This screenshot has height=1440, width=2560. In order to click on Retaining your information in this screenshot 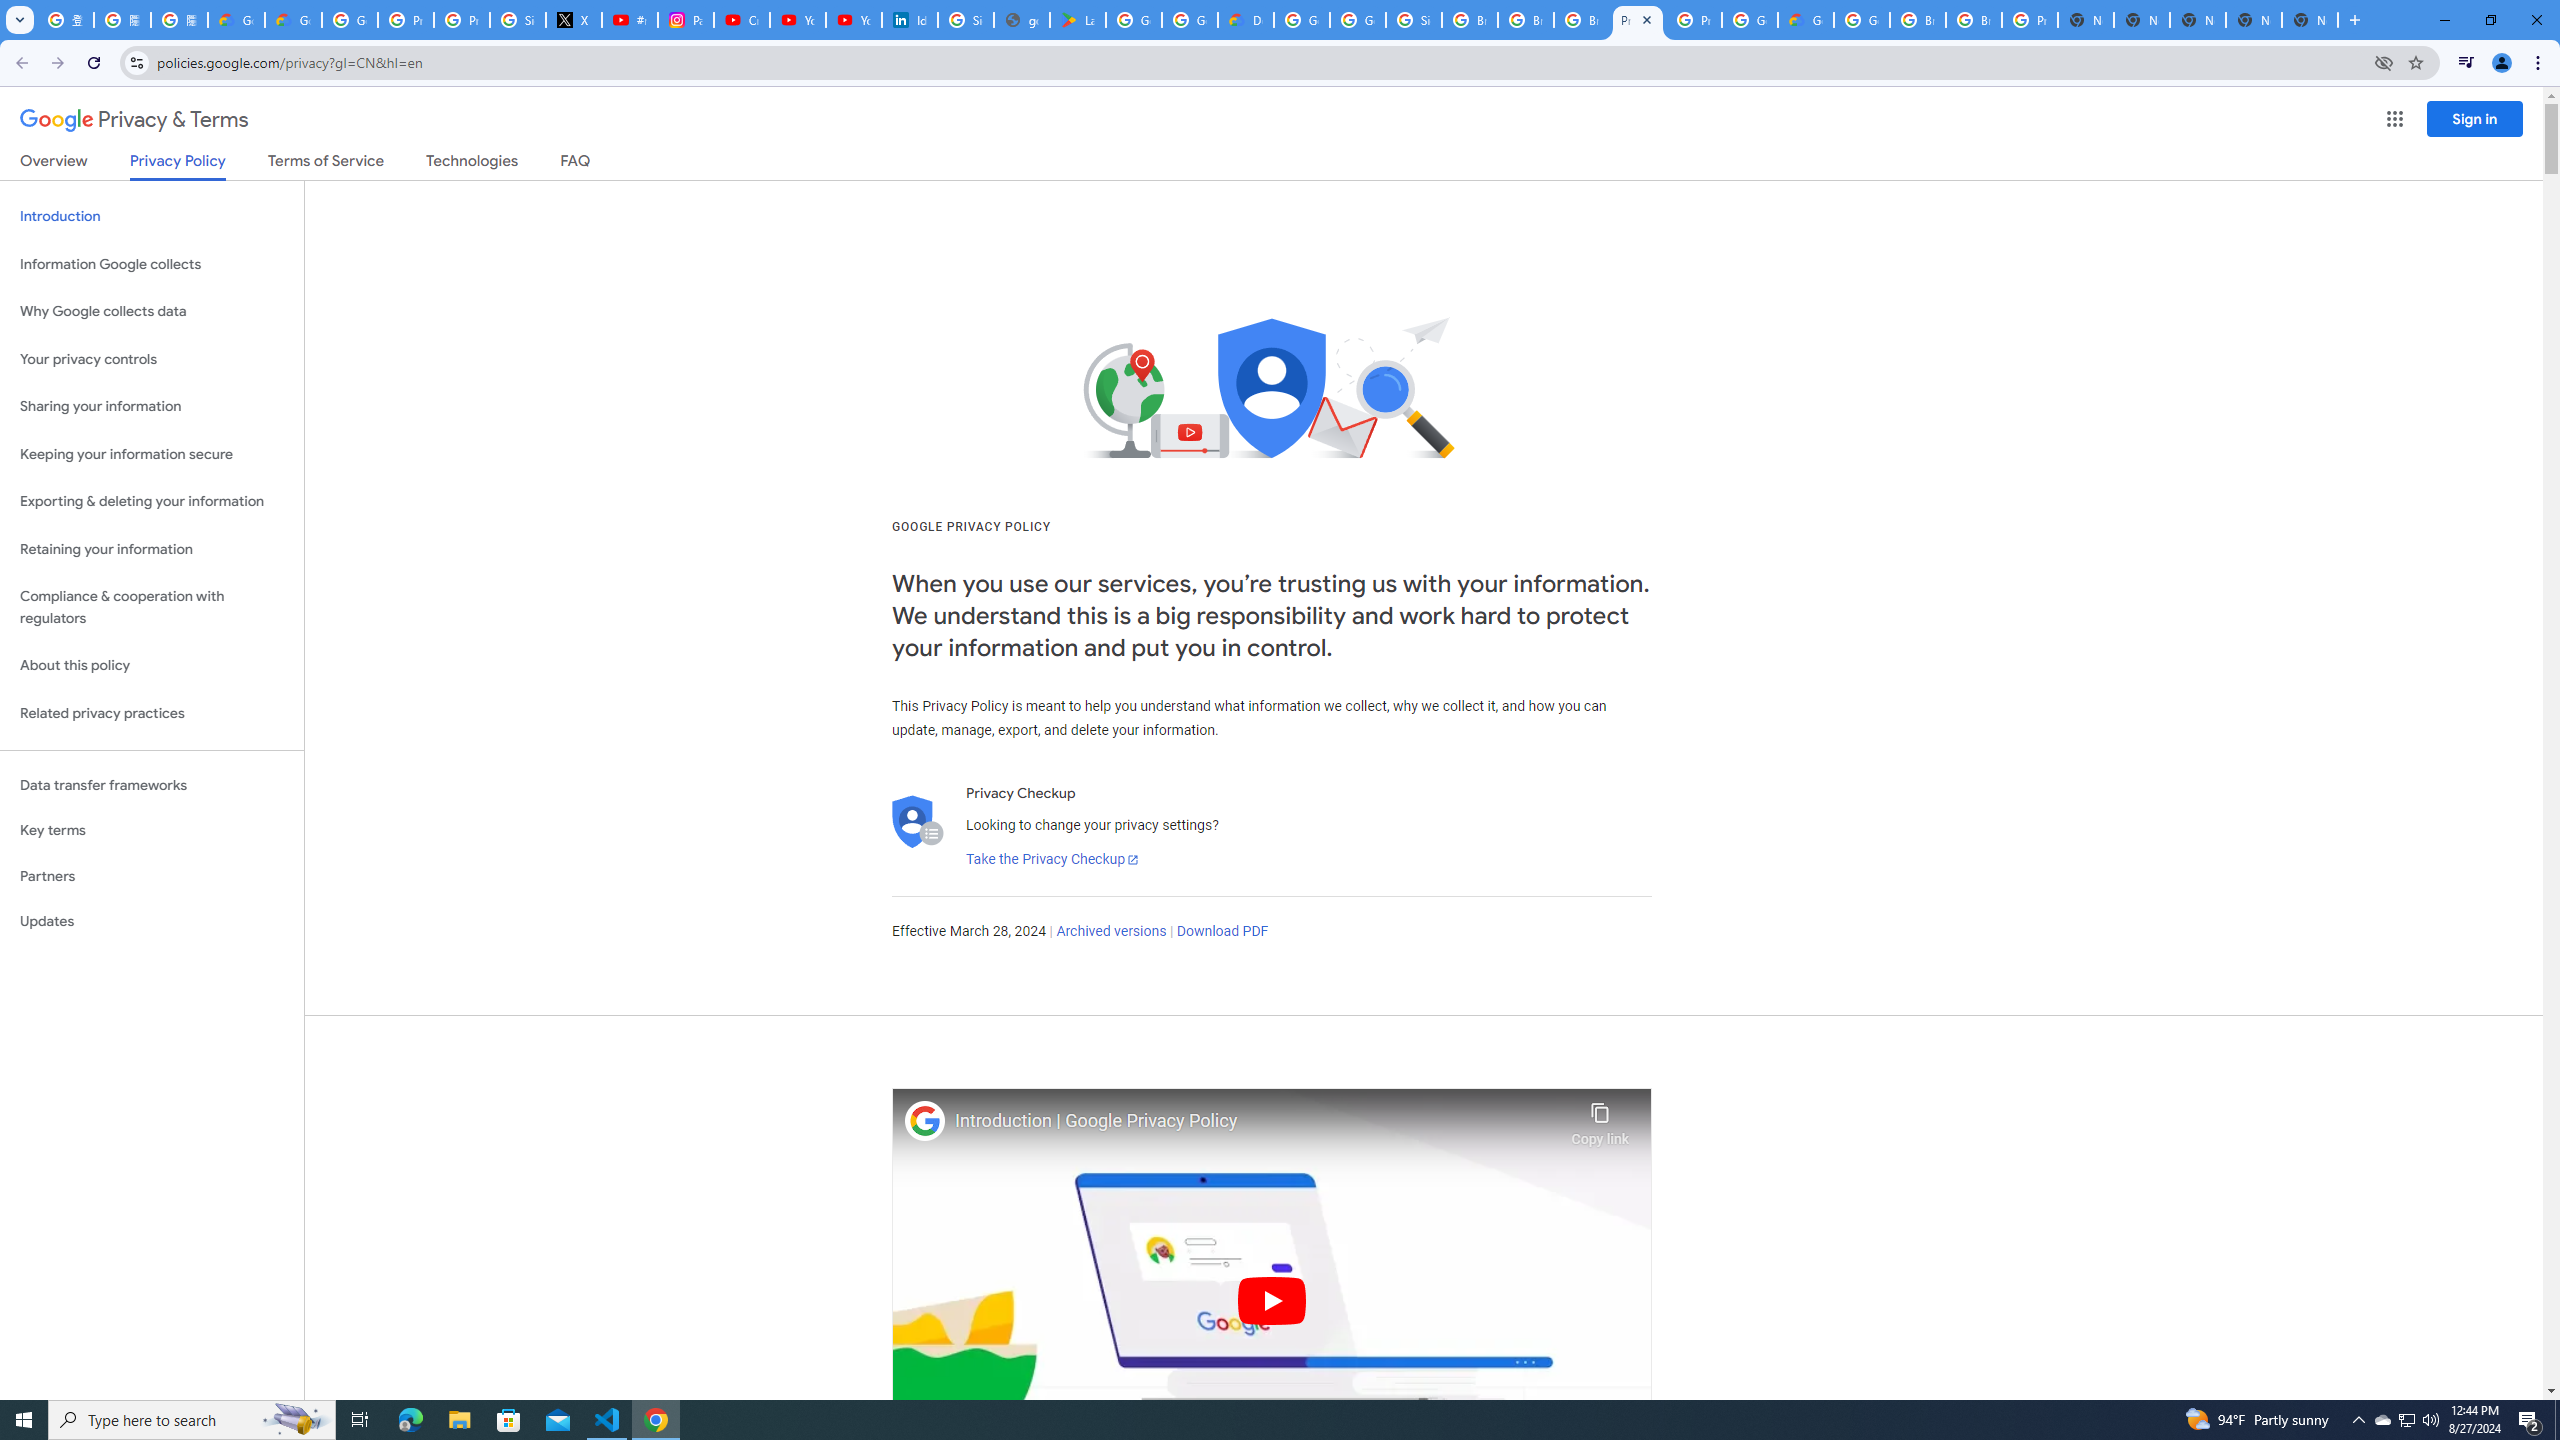, I will do `click(152, 550)`.